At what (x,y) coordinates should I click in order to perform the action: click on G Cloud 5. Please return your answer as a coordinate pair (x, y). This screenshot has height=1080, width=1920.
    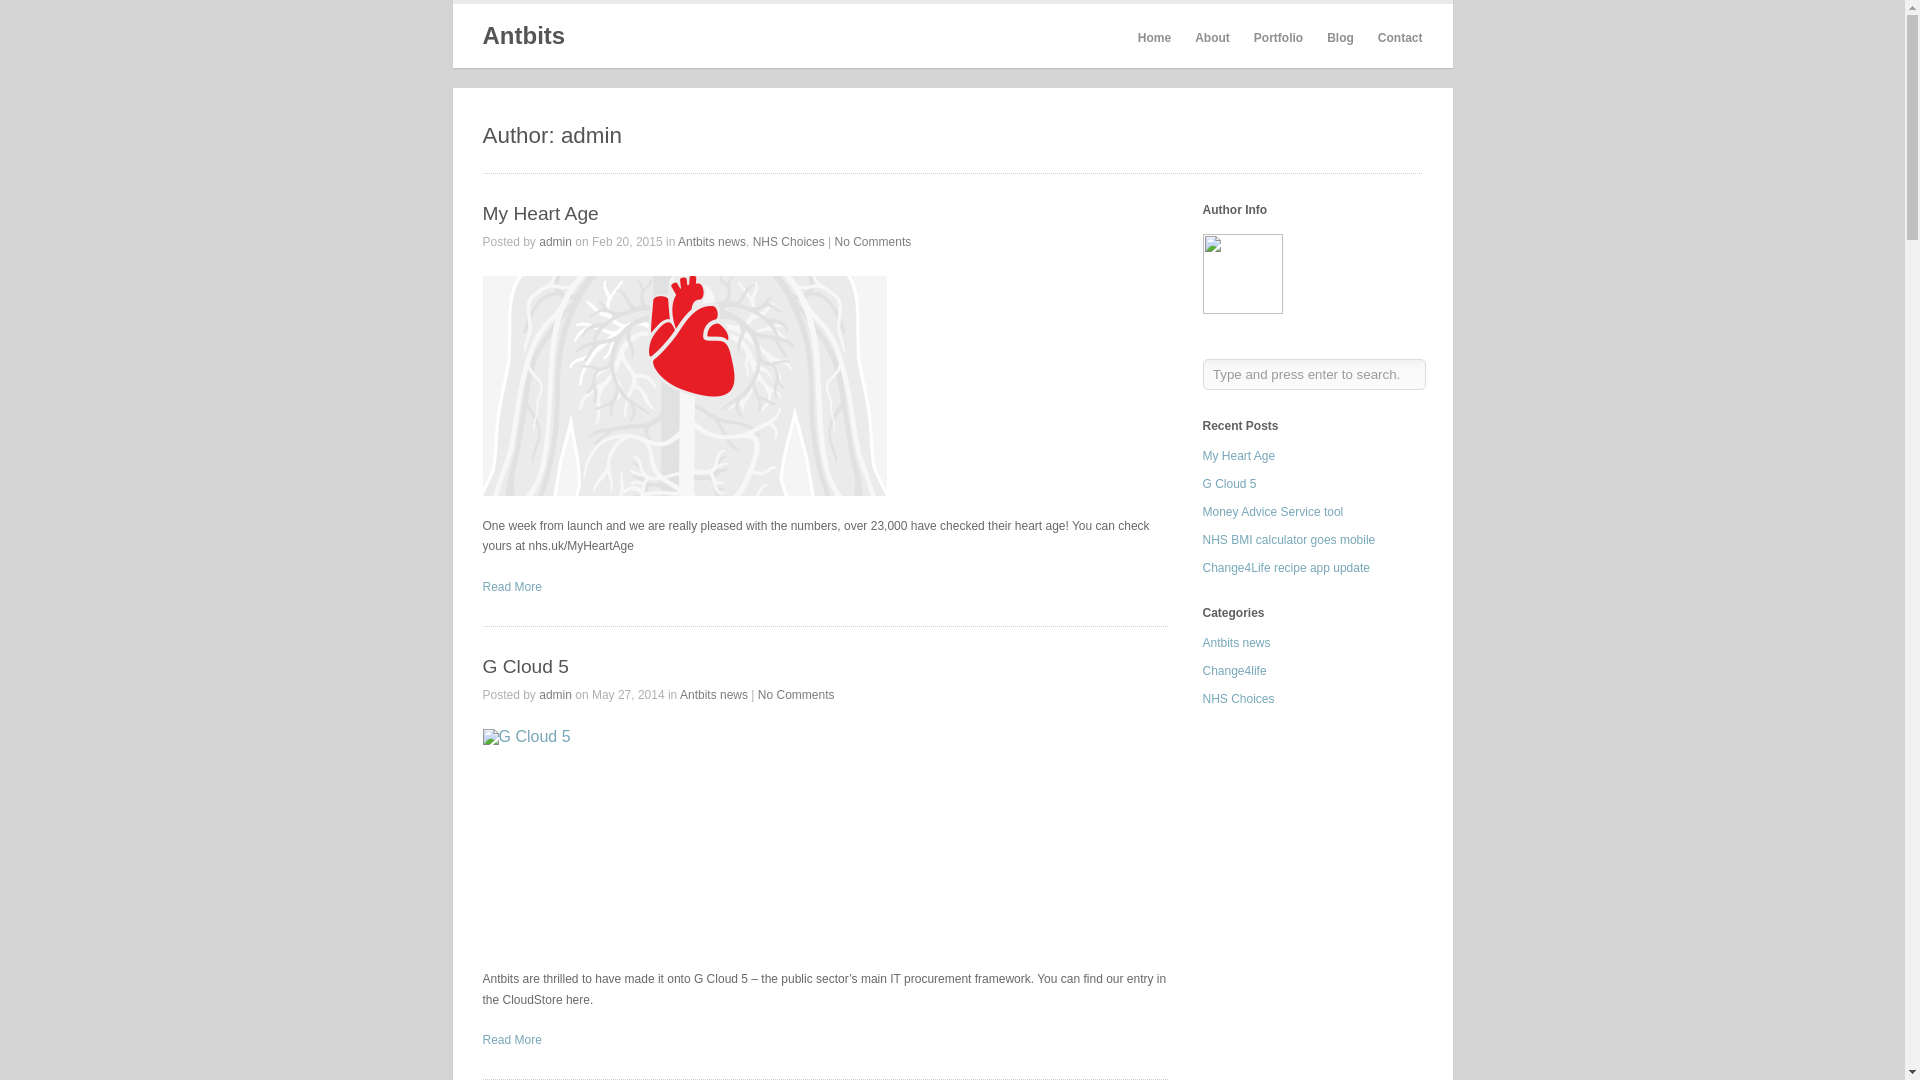
    Looking at the image, I should click on (511, 1039).